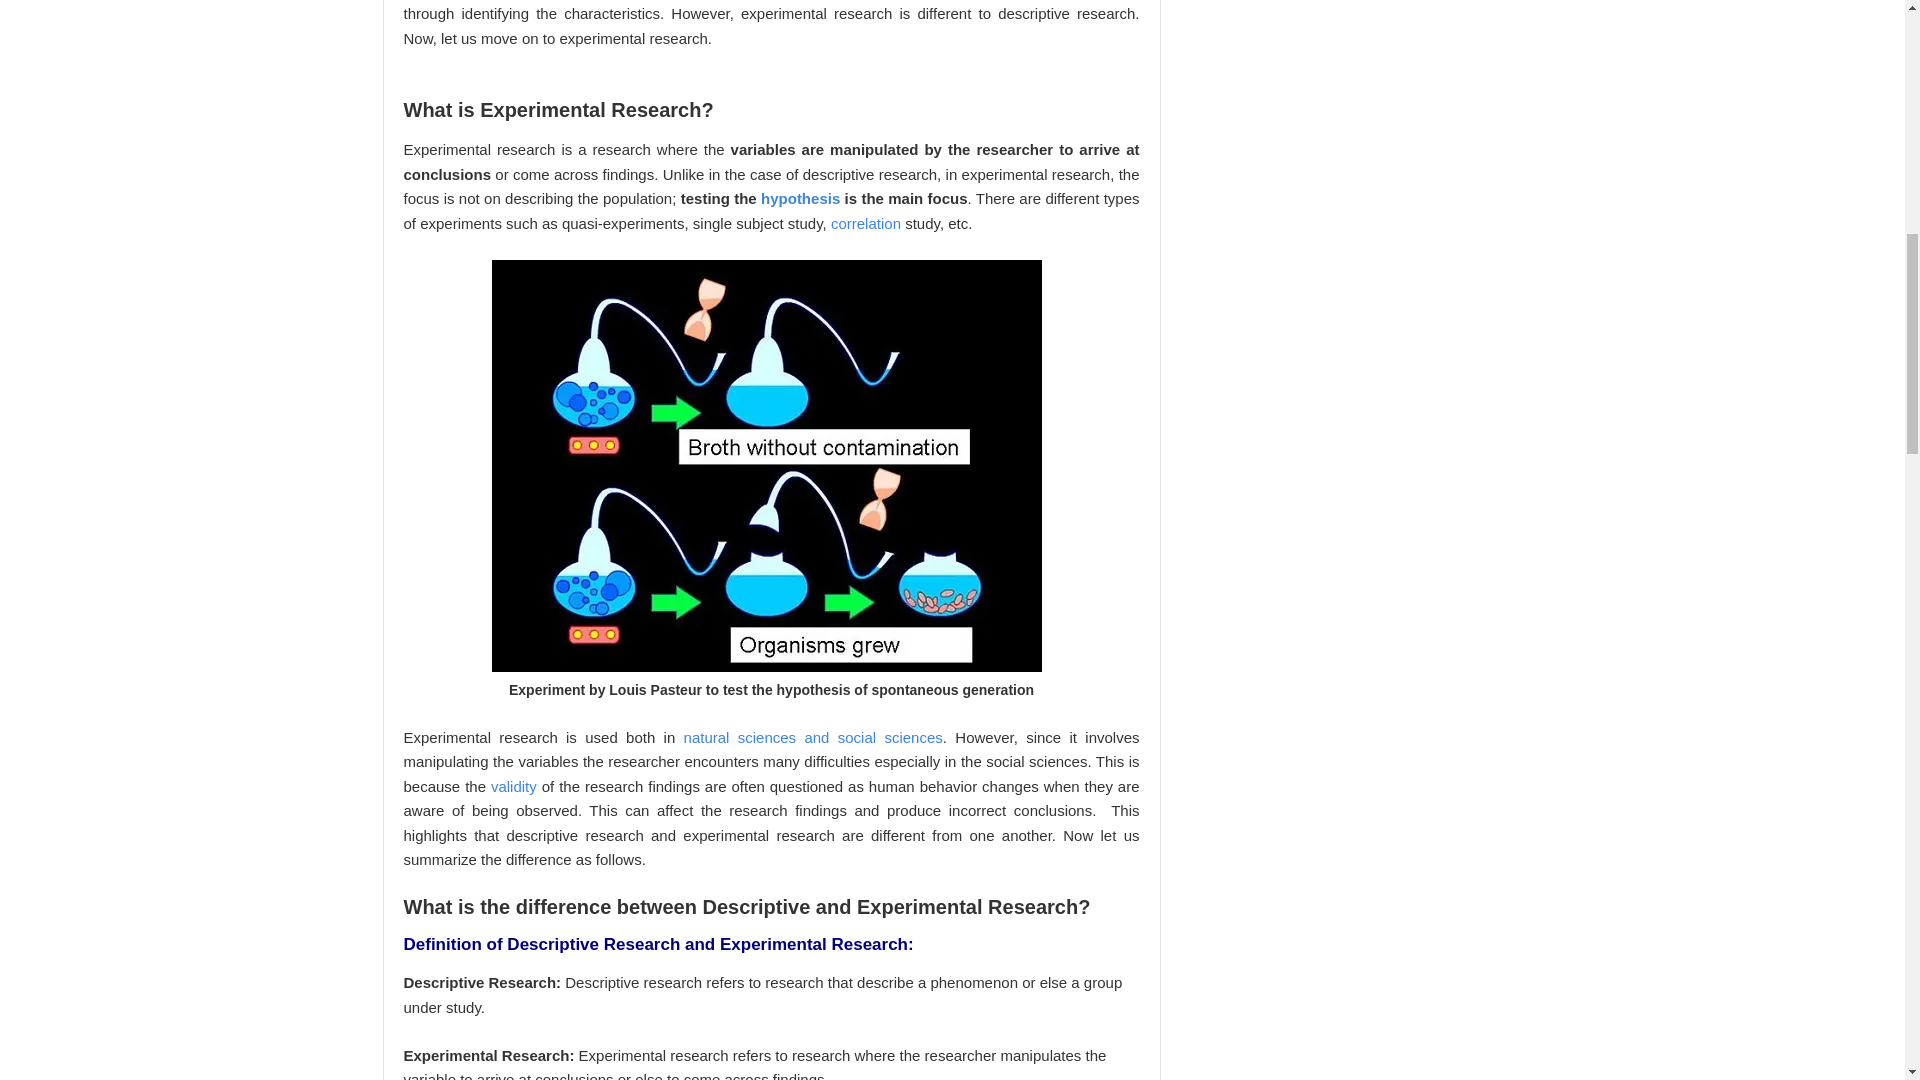  Describe the element at coordinates (812, 738) in the screenshot. I see `Difference Between Social Science and Natural Science` at that location.